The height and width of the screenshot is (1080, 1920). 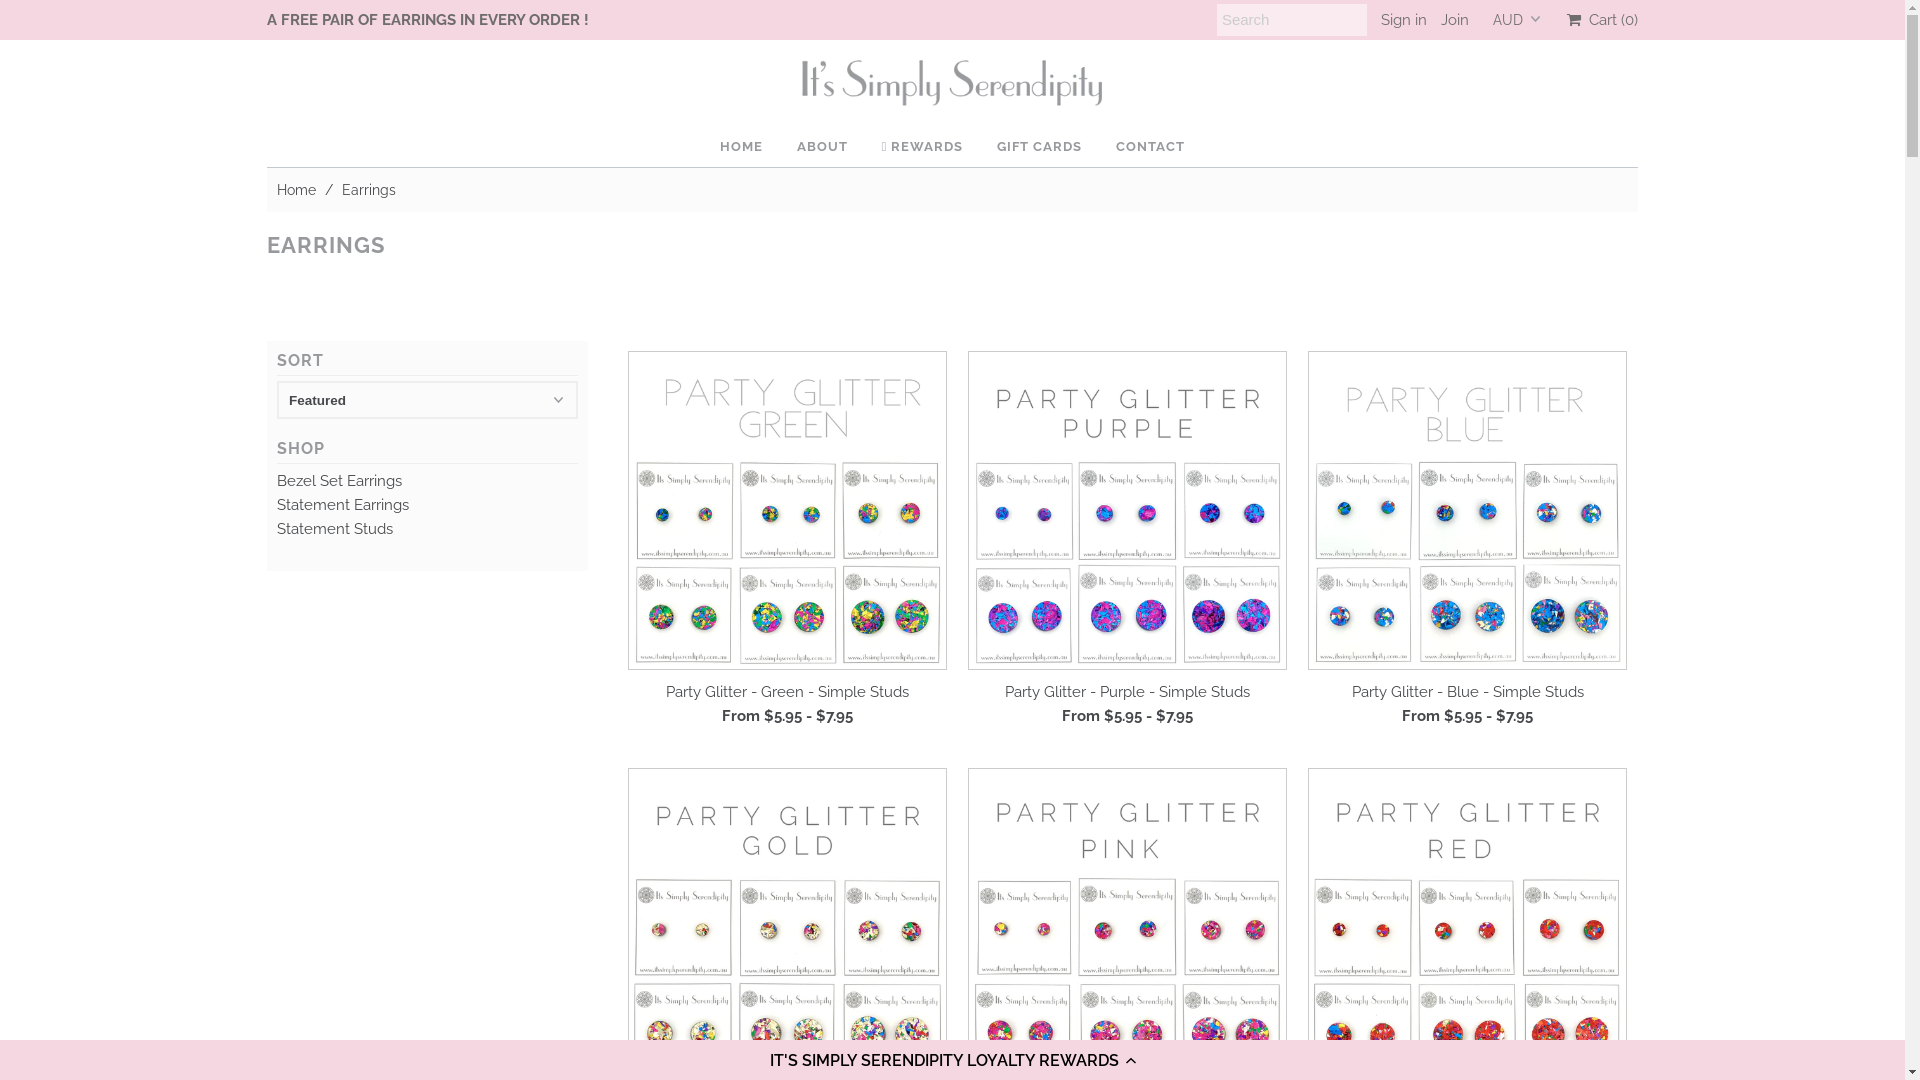 I want to click on HOME, so click(x=742, y=147).